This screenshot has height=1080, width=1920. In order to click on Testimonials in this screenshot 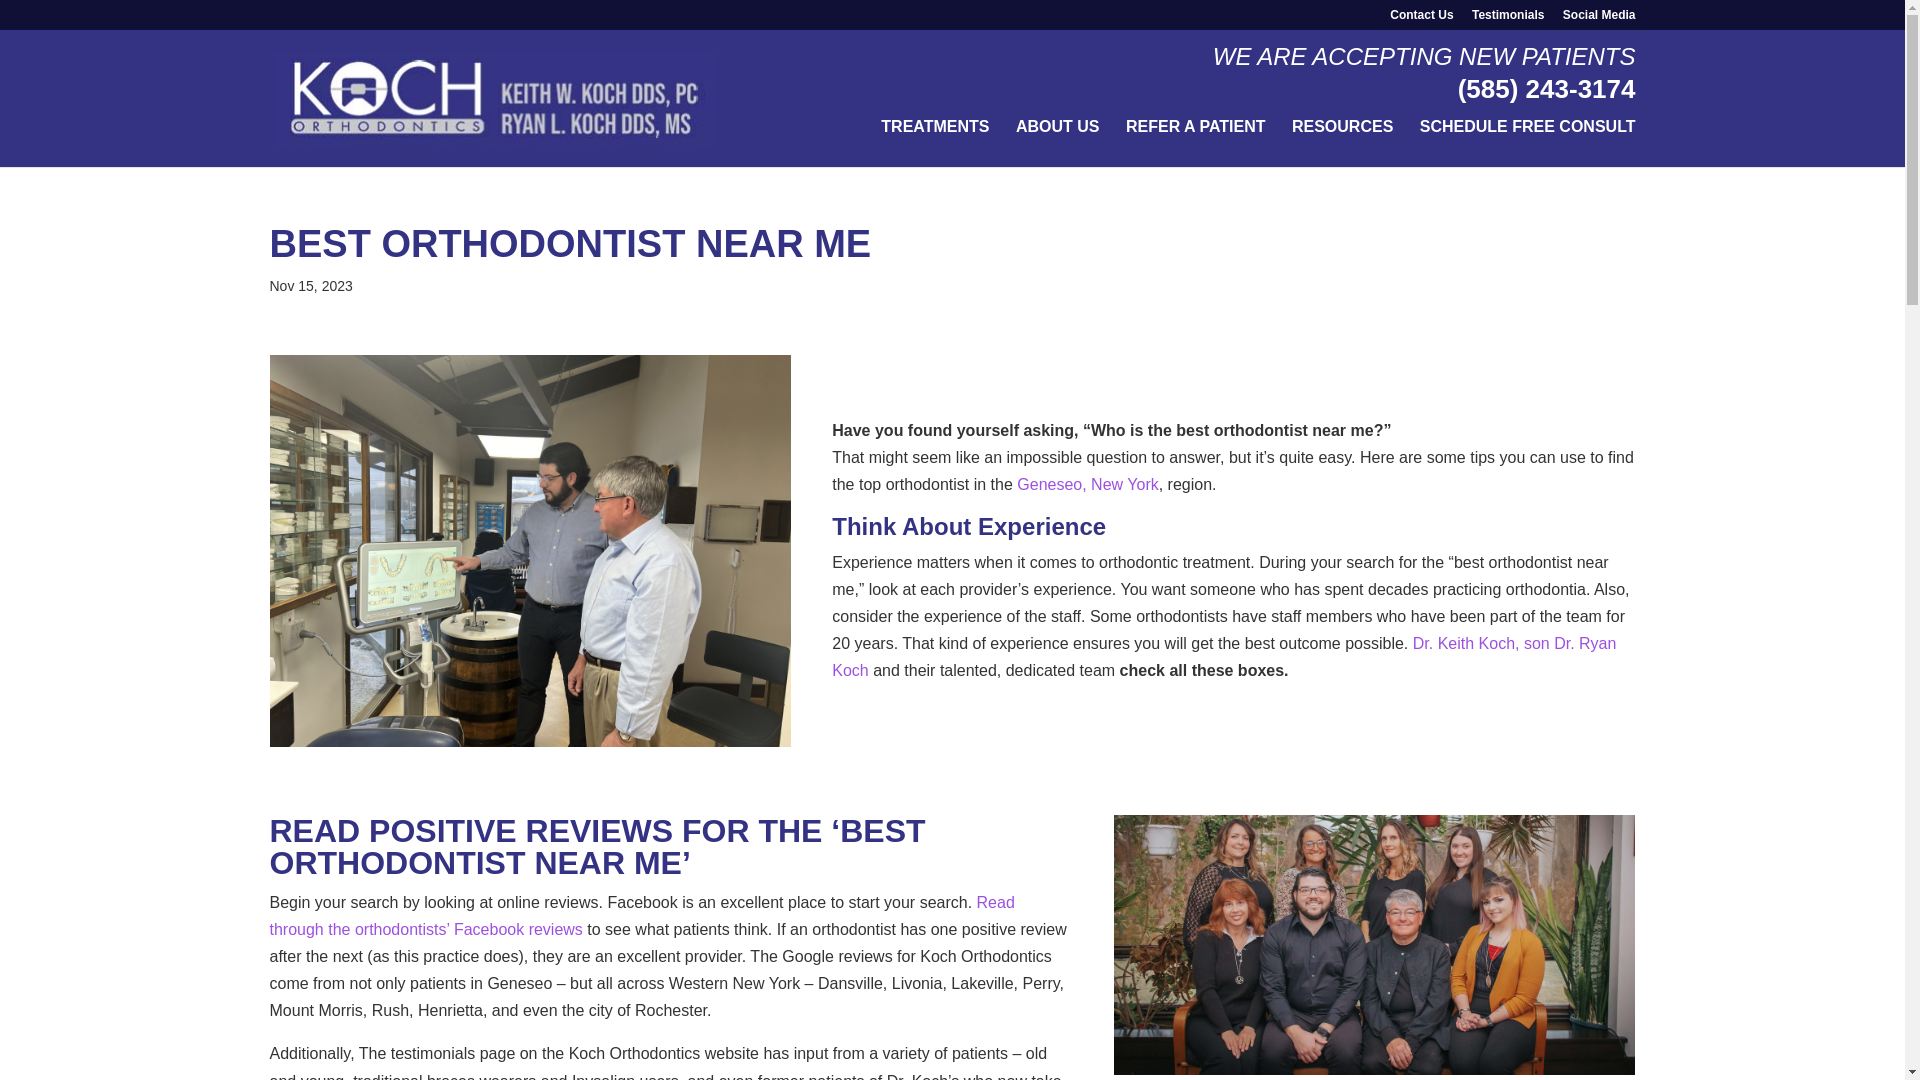, I will do `click(1508, 19)`.